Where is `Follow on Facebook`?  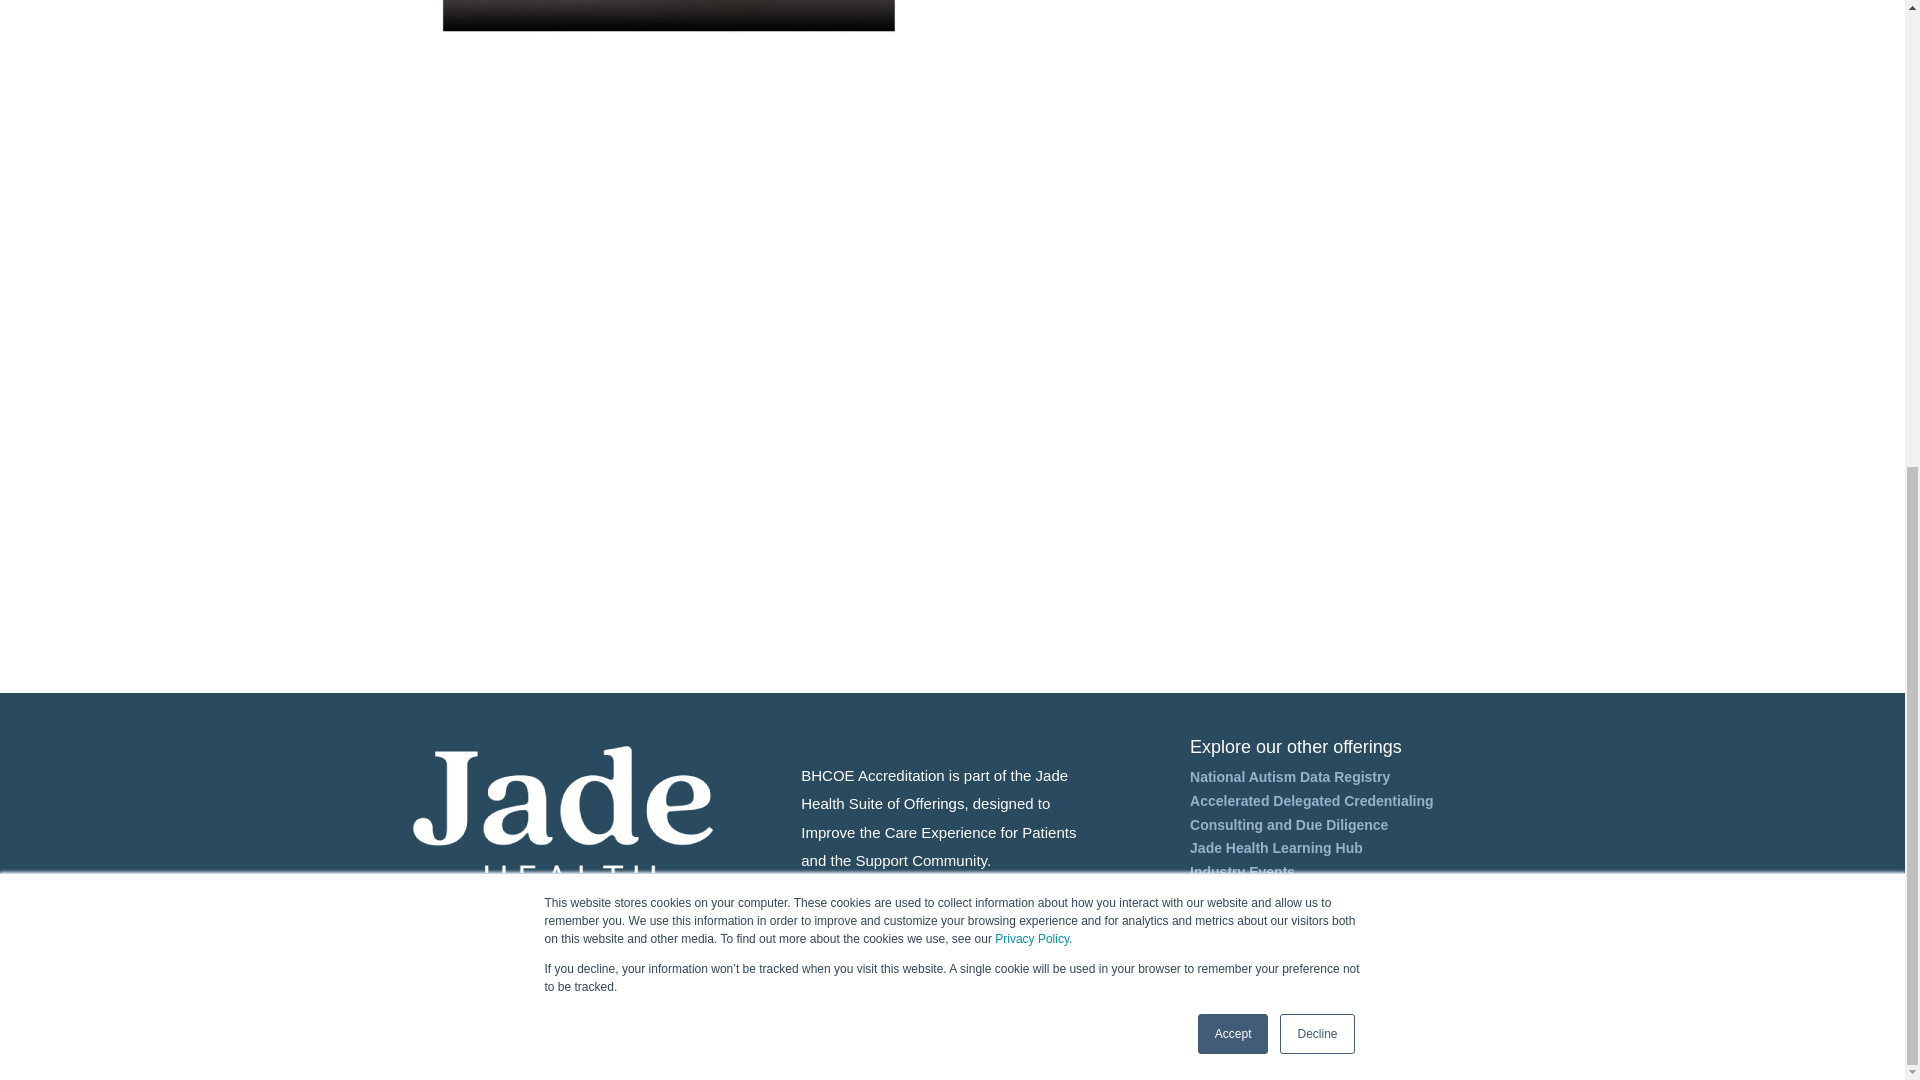 Follow on Facebook is located at coordinates (1370, 989).